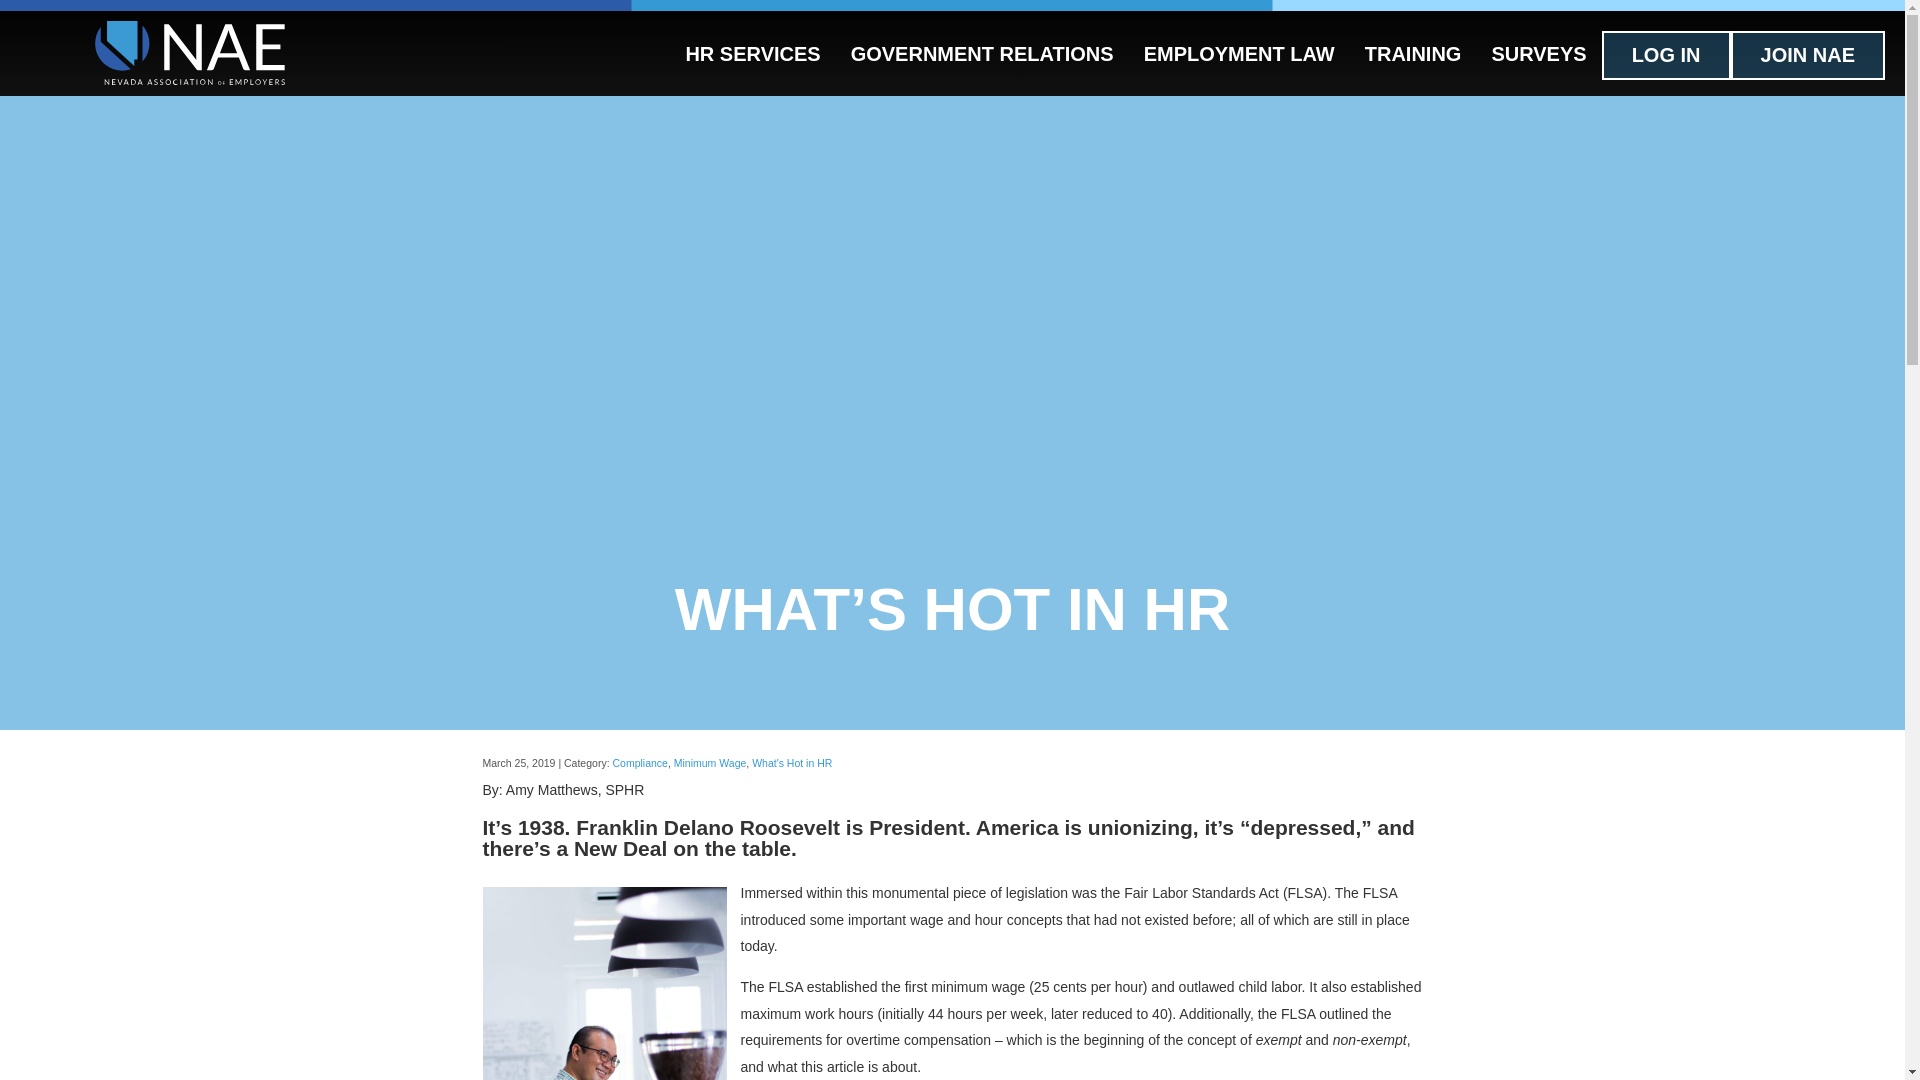 This screenshot has width=1920, height=1080. I want to click on HR SERVICES, so click(752, 53).